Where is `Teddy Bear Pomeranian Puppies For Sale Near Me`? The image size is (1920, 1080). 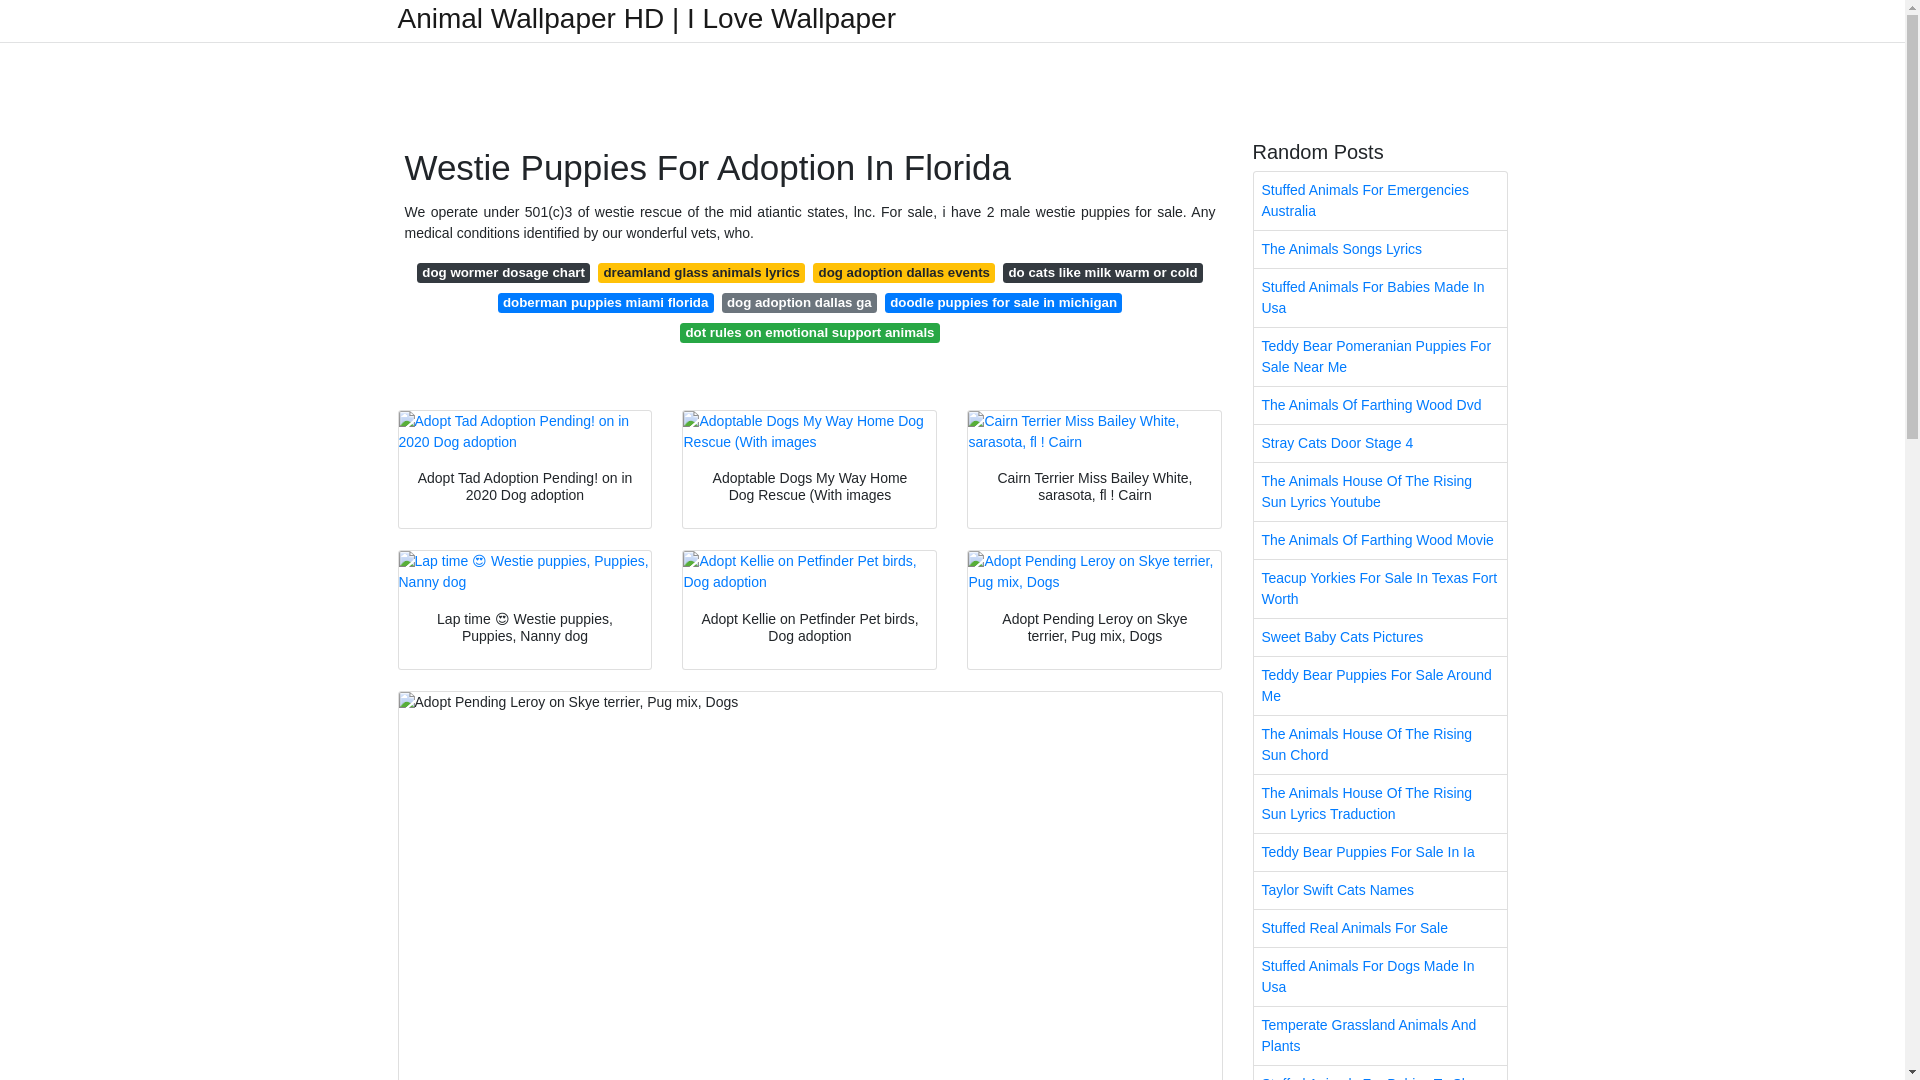
Teddy Bear Pomeranian Puppies For Sale Near Me is located at coordinates (1380, 356).